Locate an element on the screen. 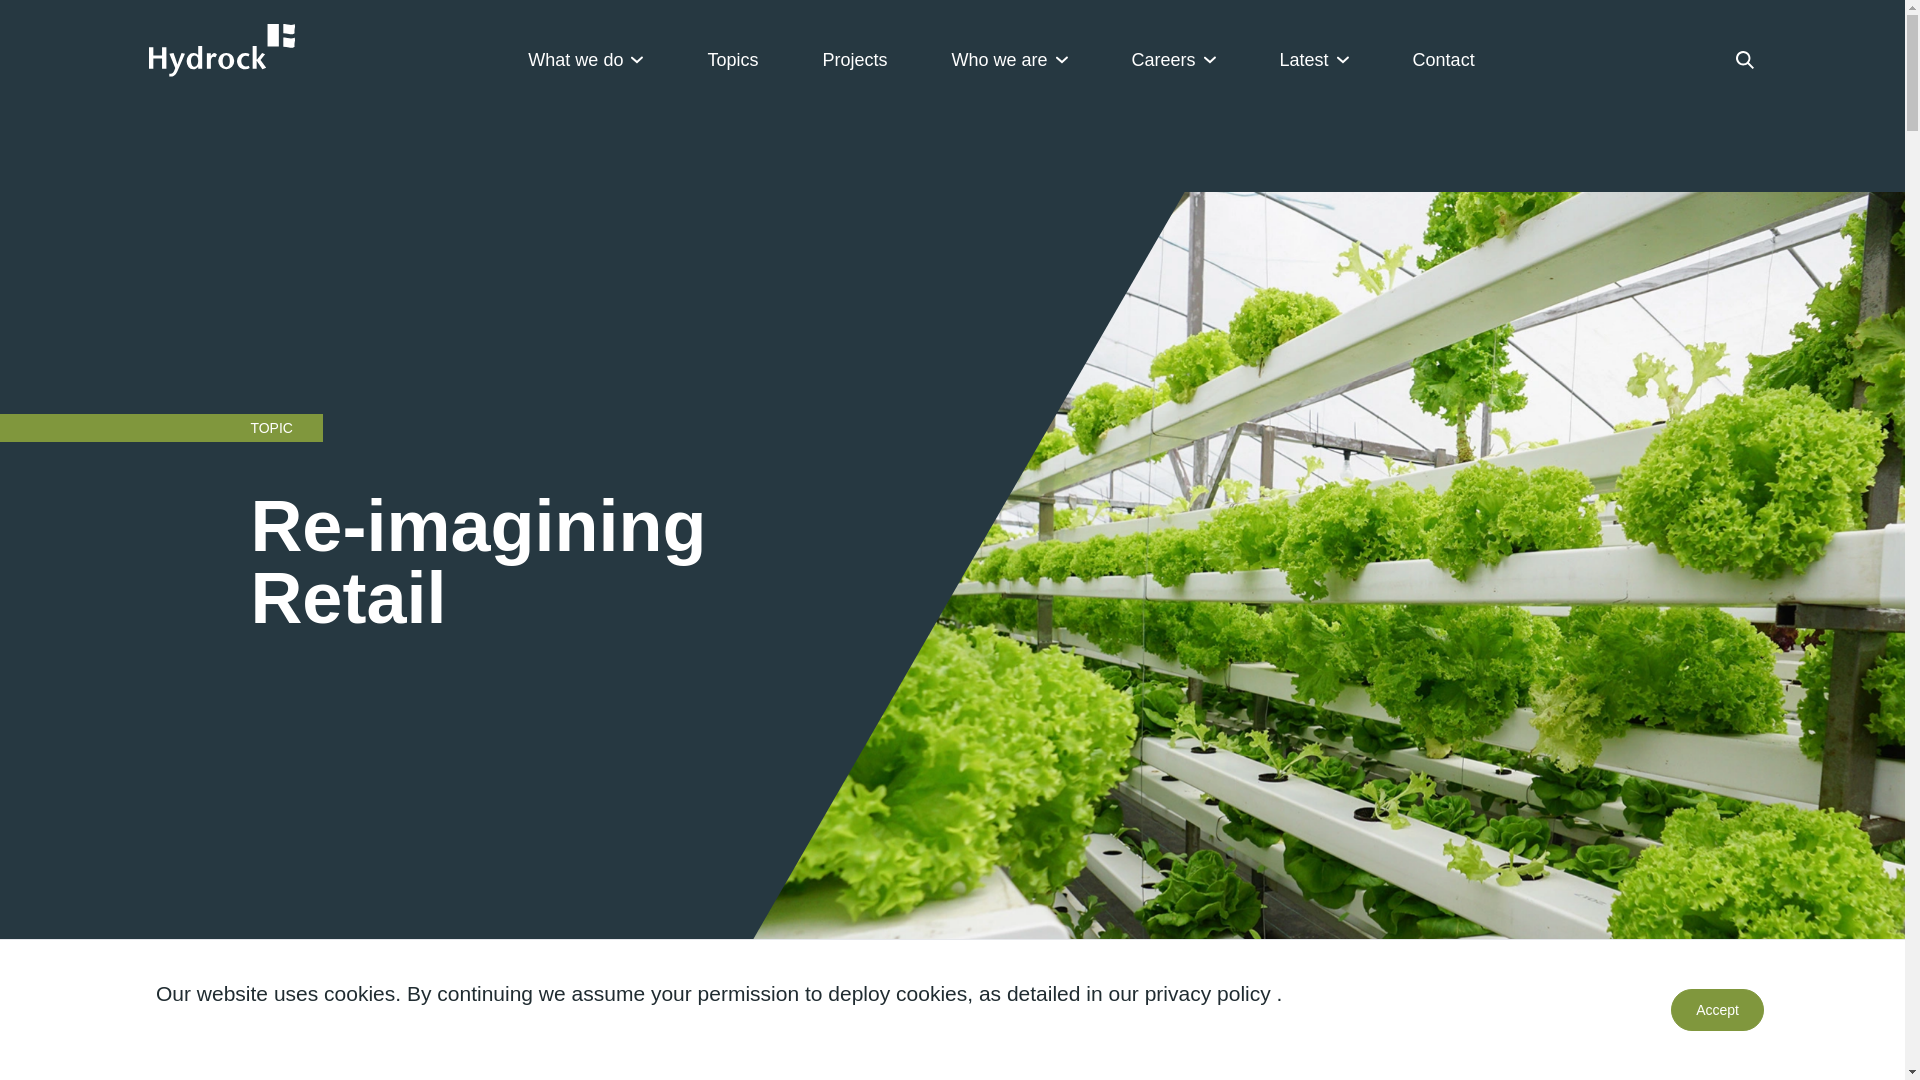  Contact is located at coordinates (1444, 60).